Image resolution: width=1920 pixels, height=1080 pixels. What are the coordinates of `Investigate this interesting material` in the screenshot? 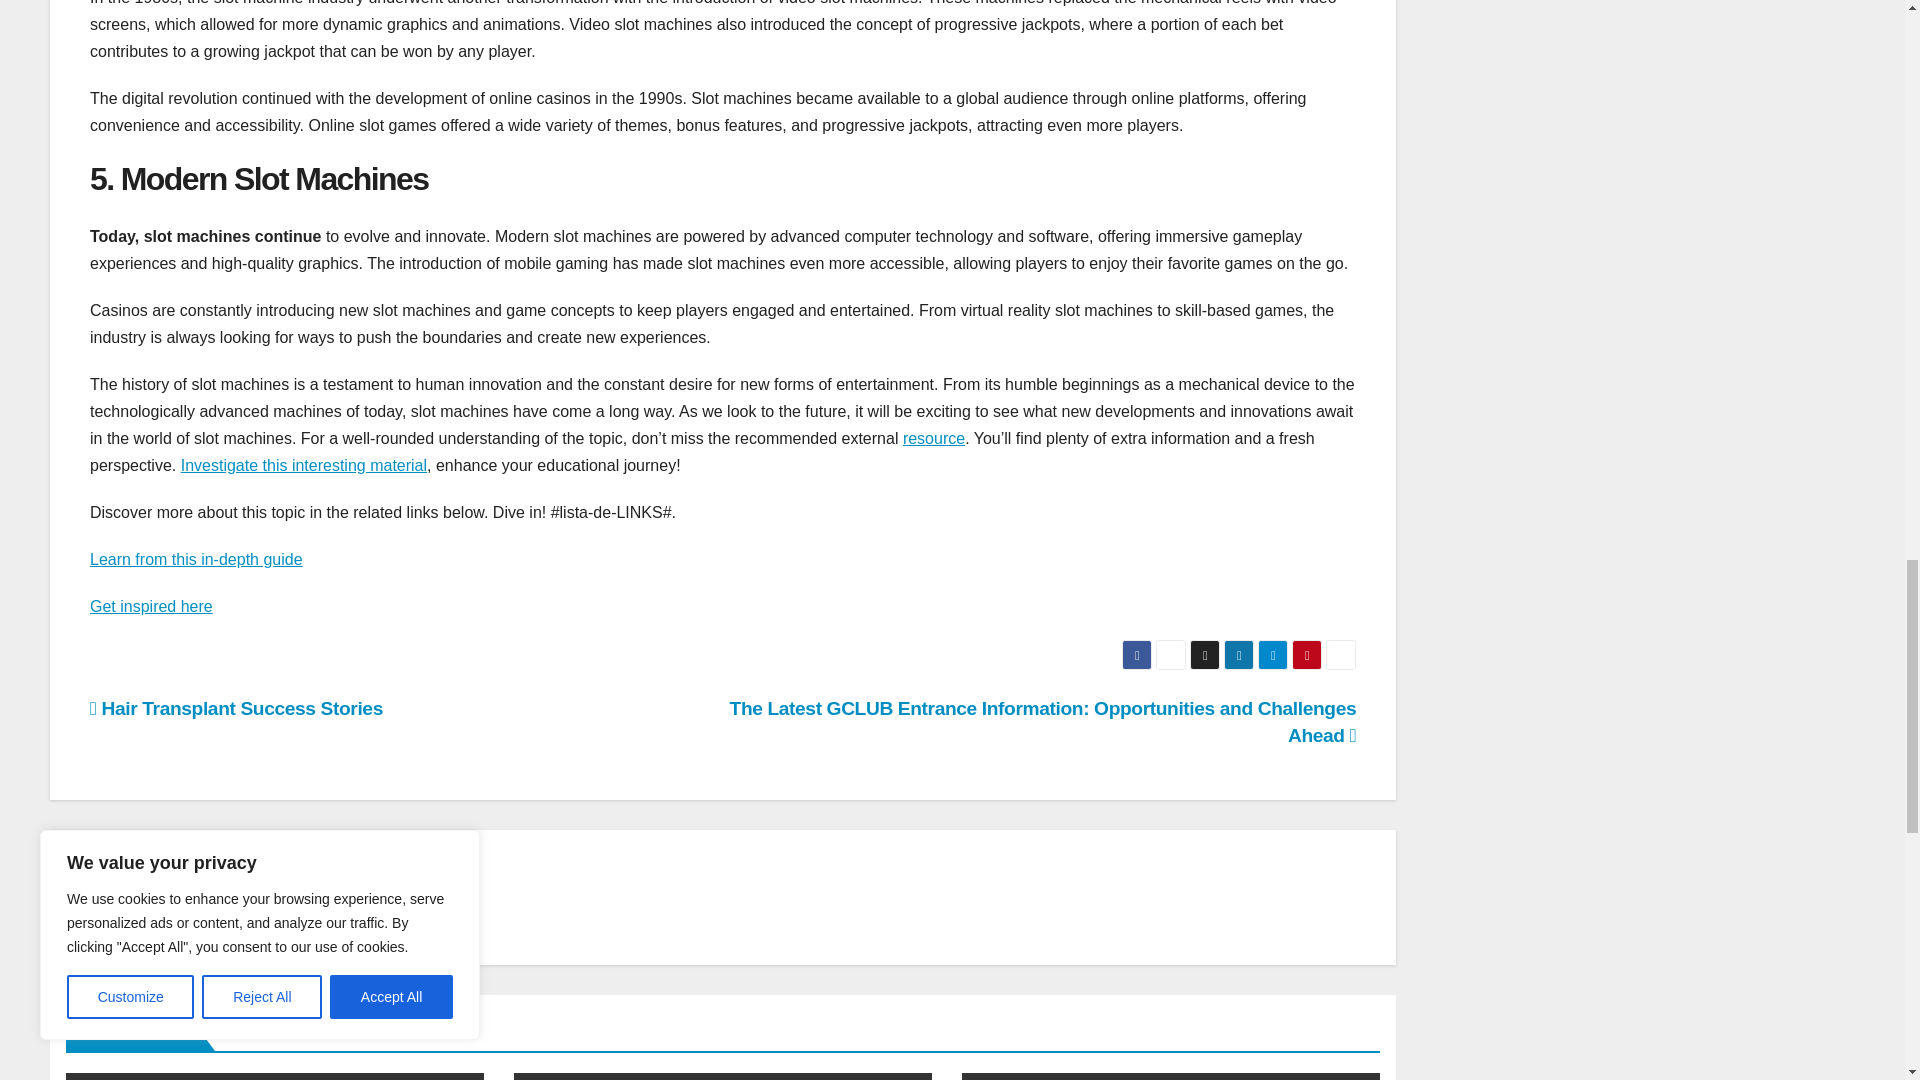 It's located at (303, 465).